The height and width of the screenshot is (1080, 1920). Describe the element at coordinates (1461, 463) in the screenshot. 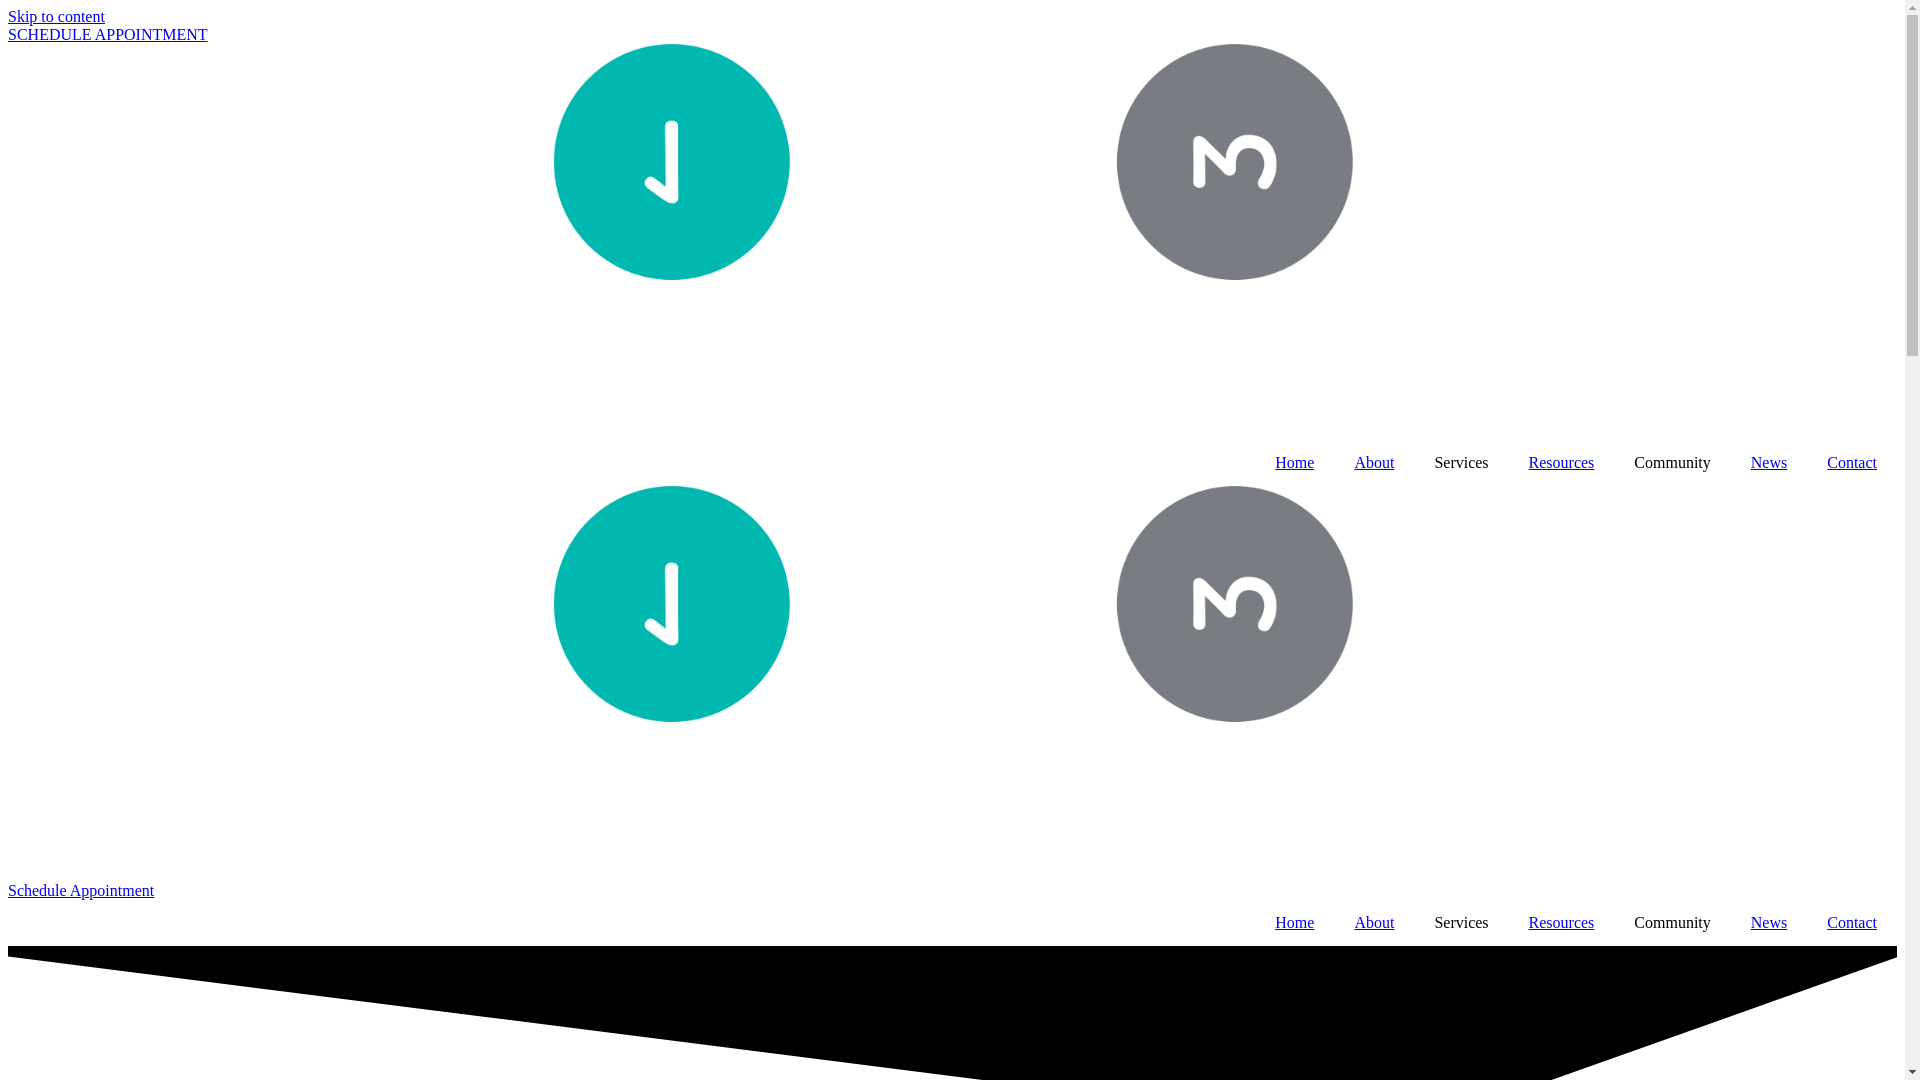

I see `Services` at that location.